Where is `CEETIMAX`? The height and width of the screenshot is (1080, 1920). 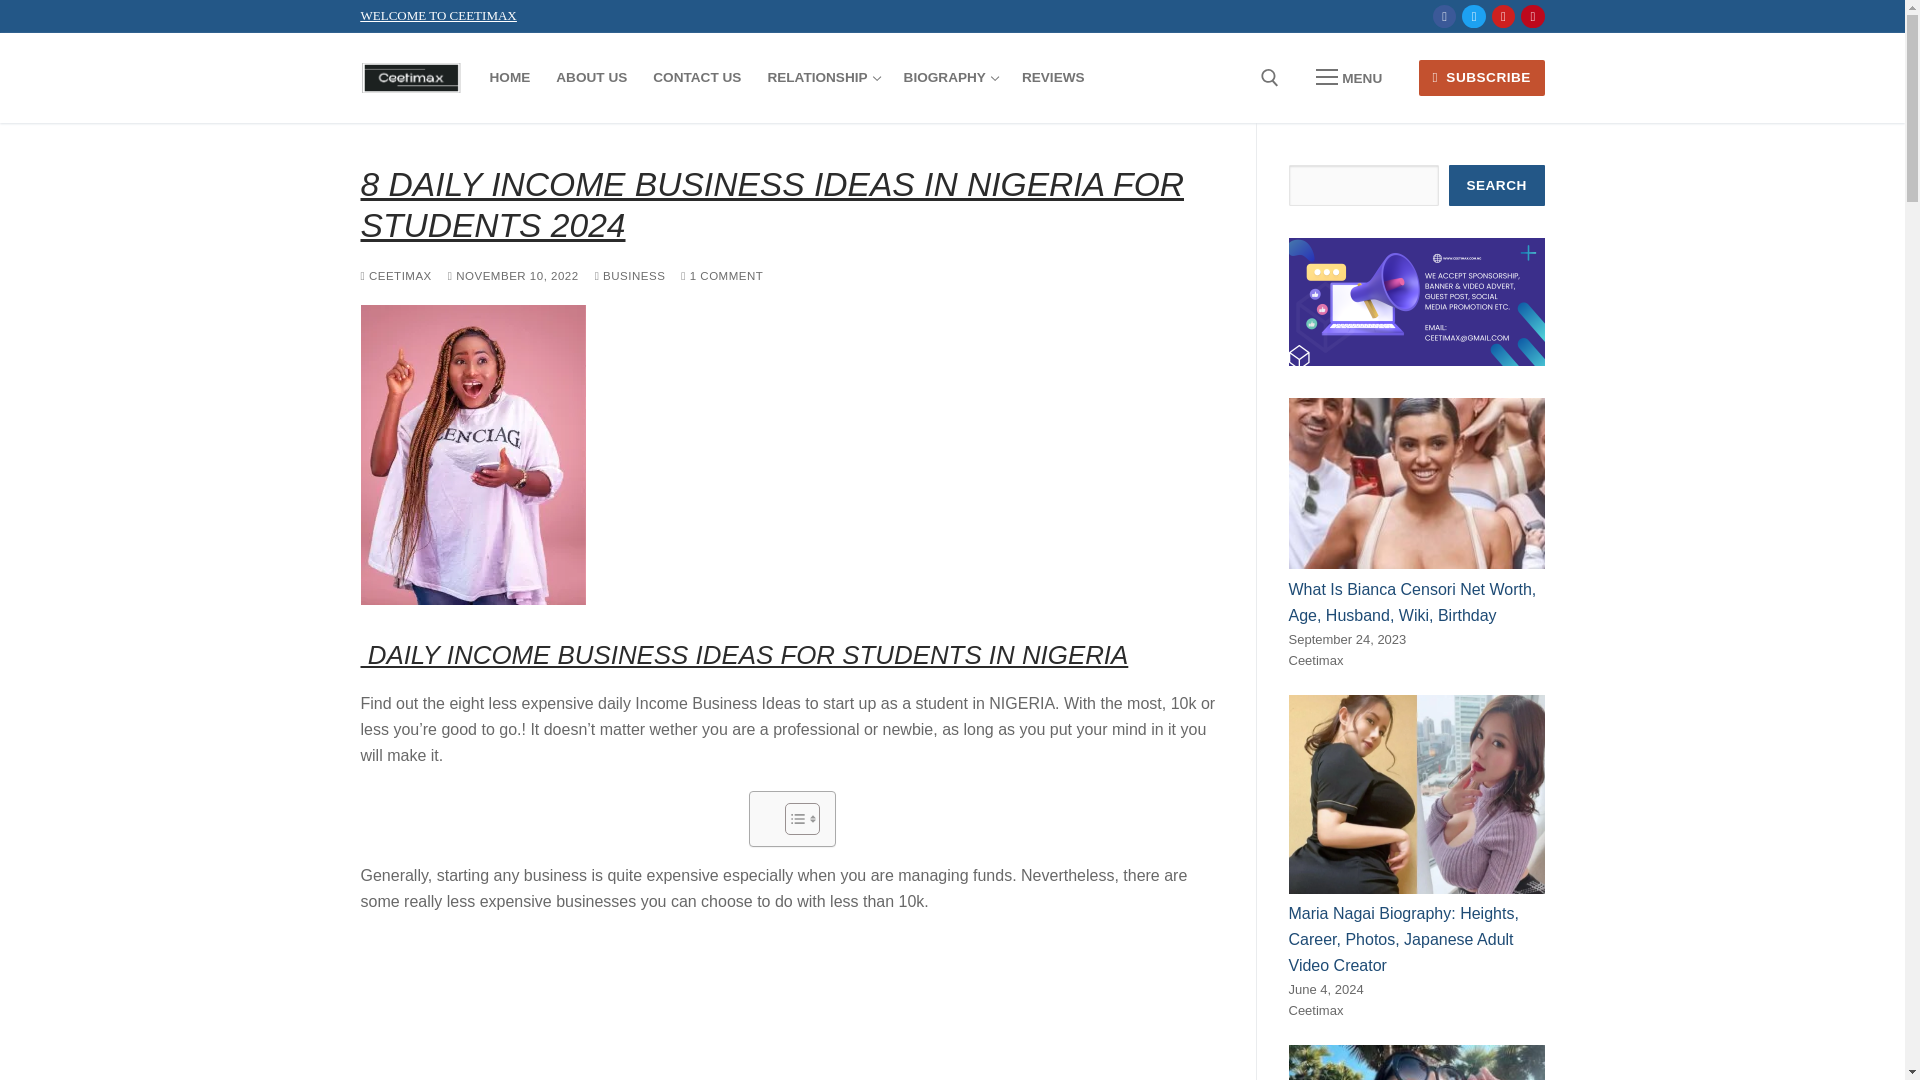
CEETIMAX is located at coordinates (822, 78).